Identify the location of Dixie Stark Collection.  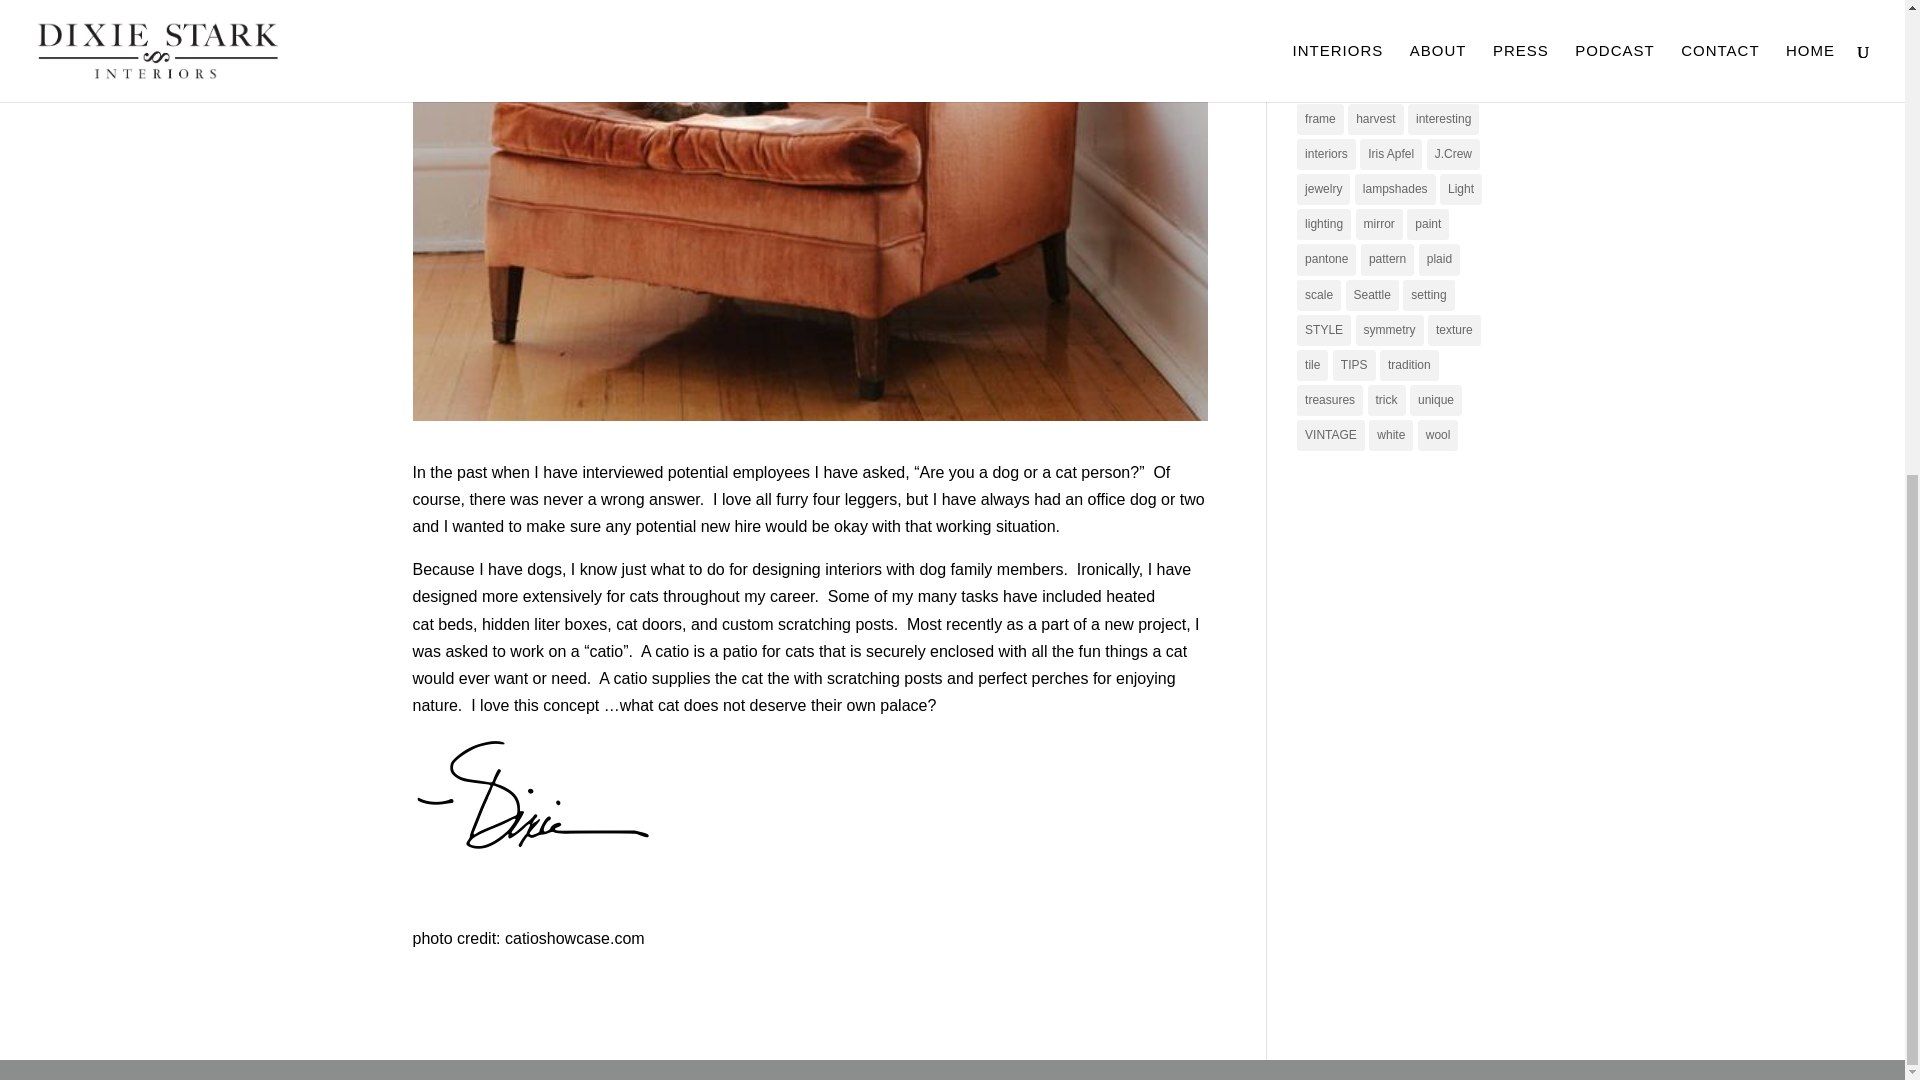
(1362, 84).